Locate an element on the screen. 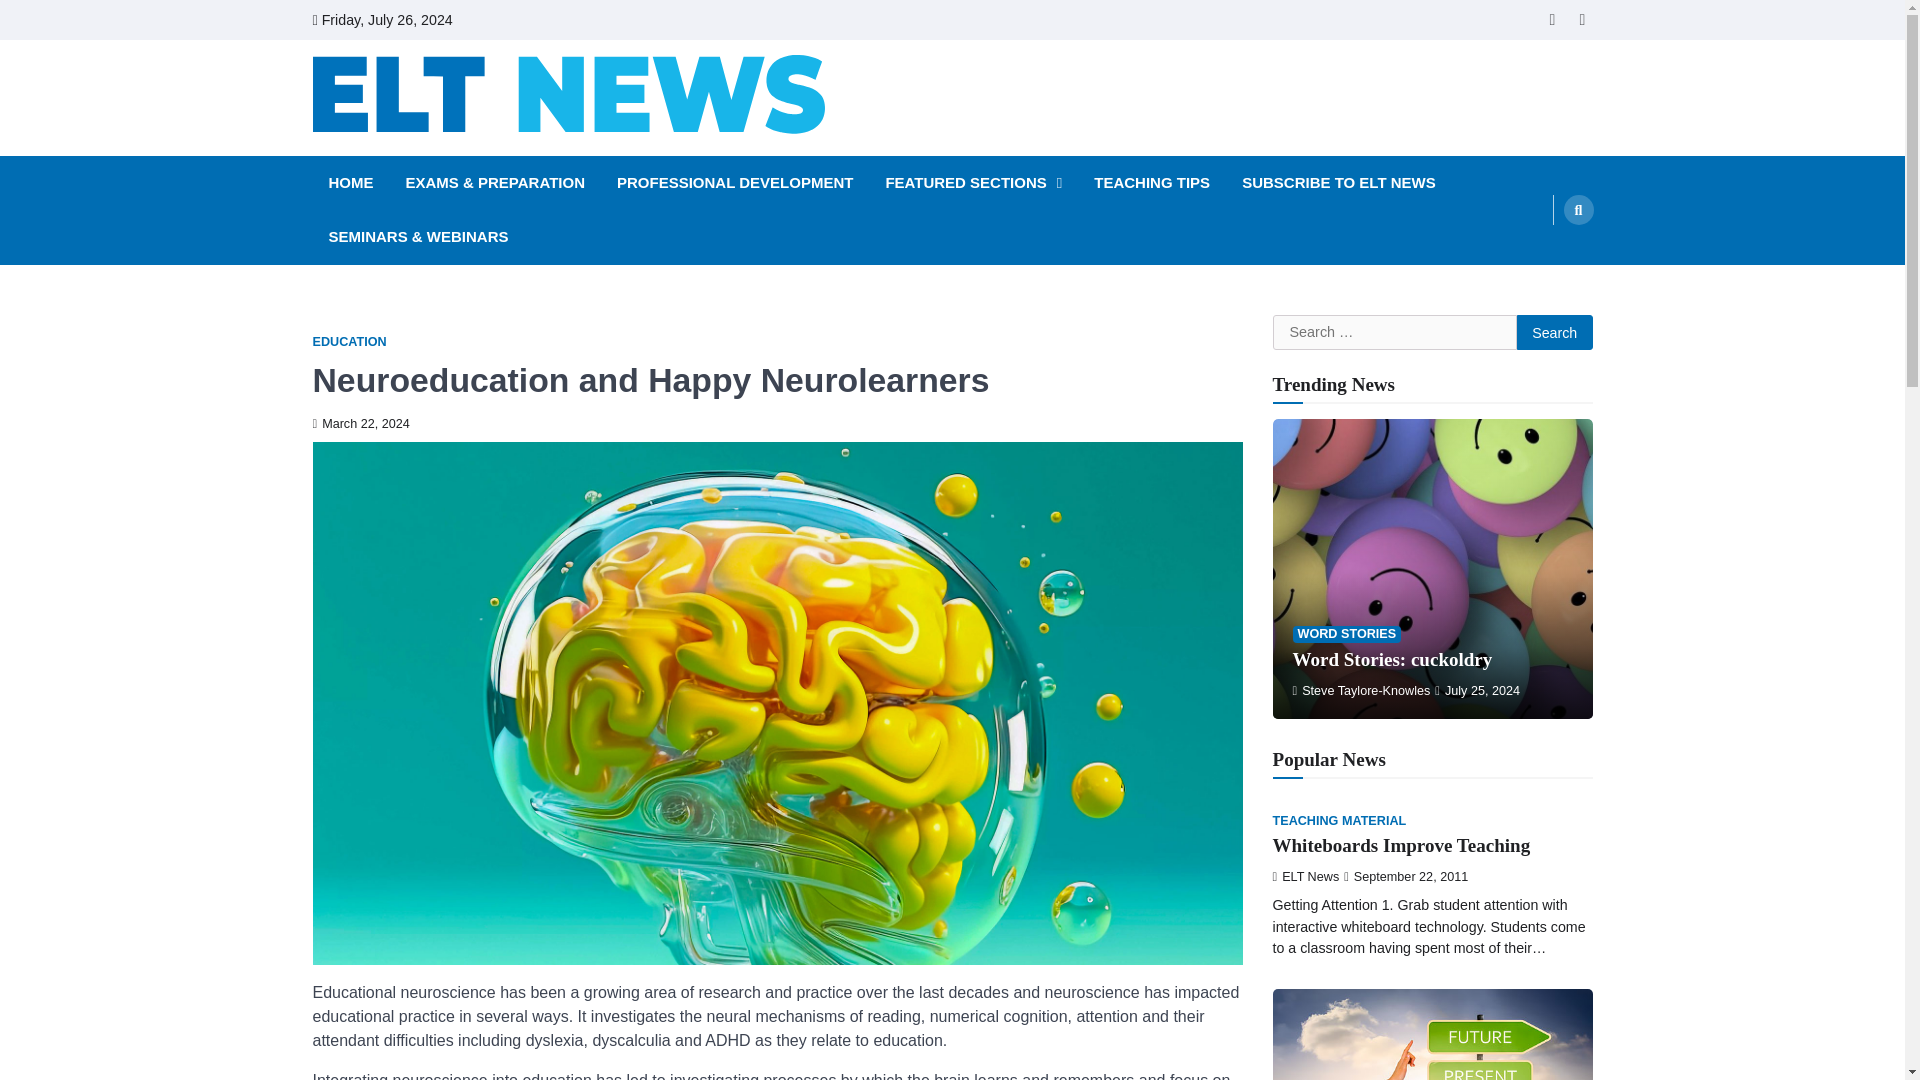 Image resolution: width=1920 pixels, height=1080 pixels. FEATURED SECTIONS is located at coordinates (973, 183).